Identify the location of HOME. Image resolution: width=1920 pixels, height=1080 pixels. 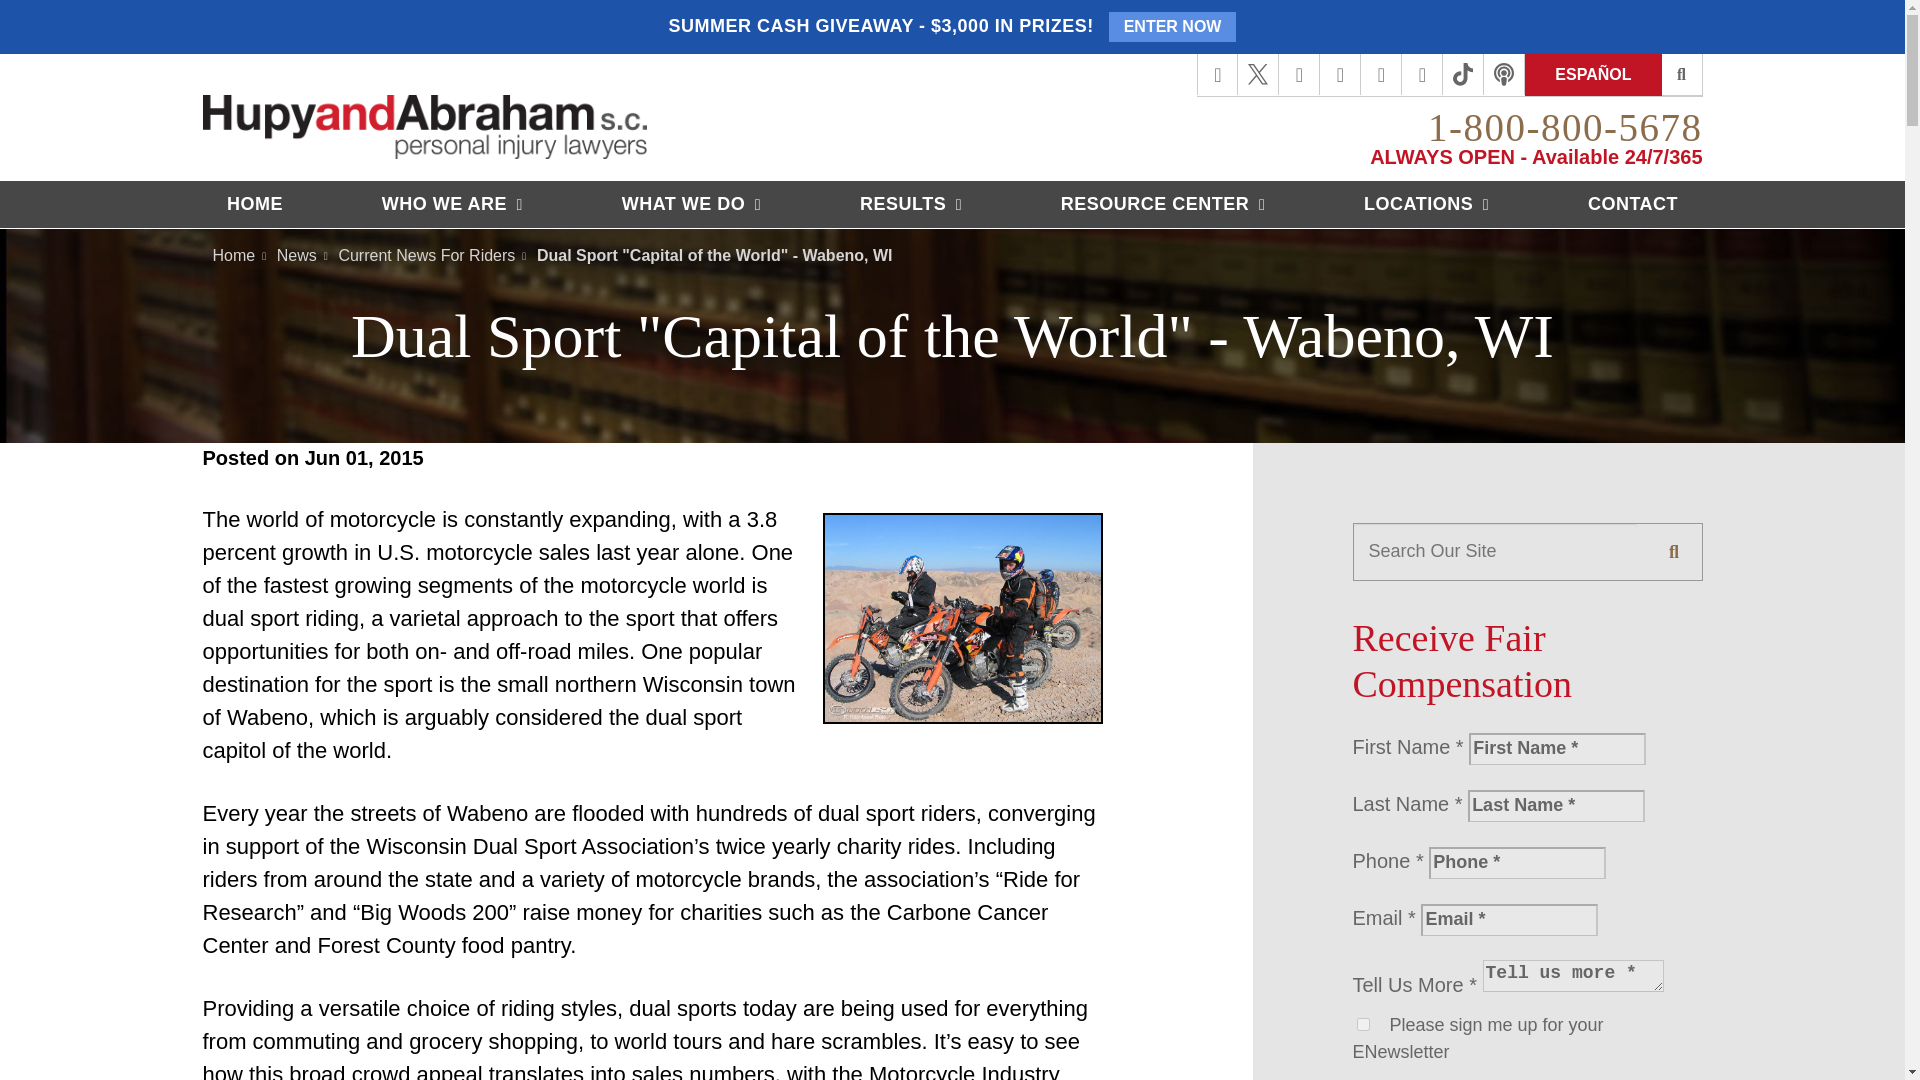
(255, 204).